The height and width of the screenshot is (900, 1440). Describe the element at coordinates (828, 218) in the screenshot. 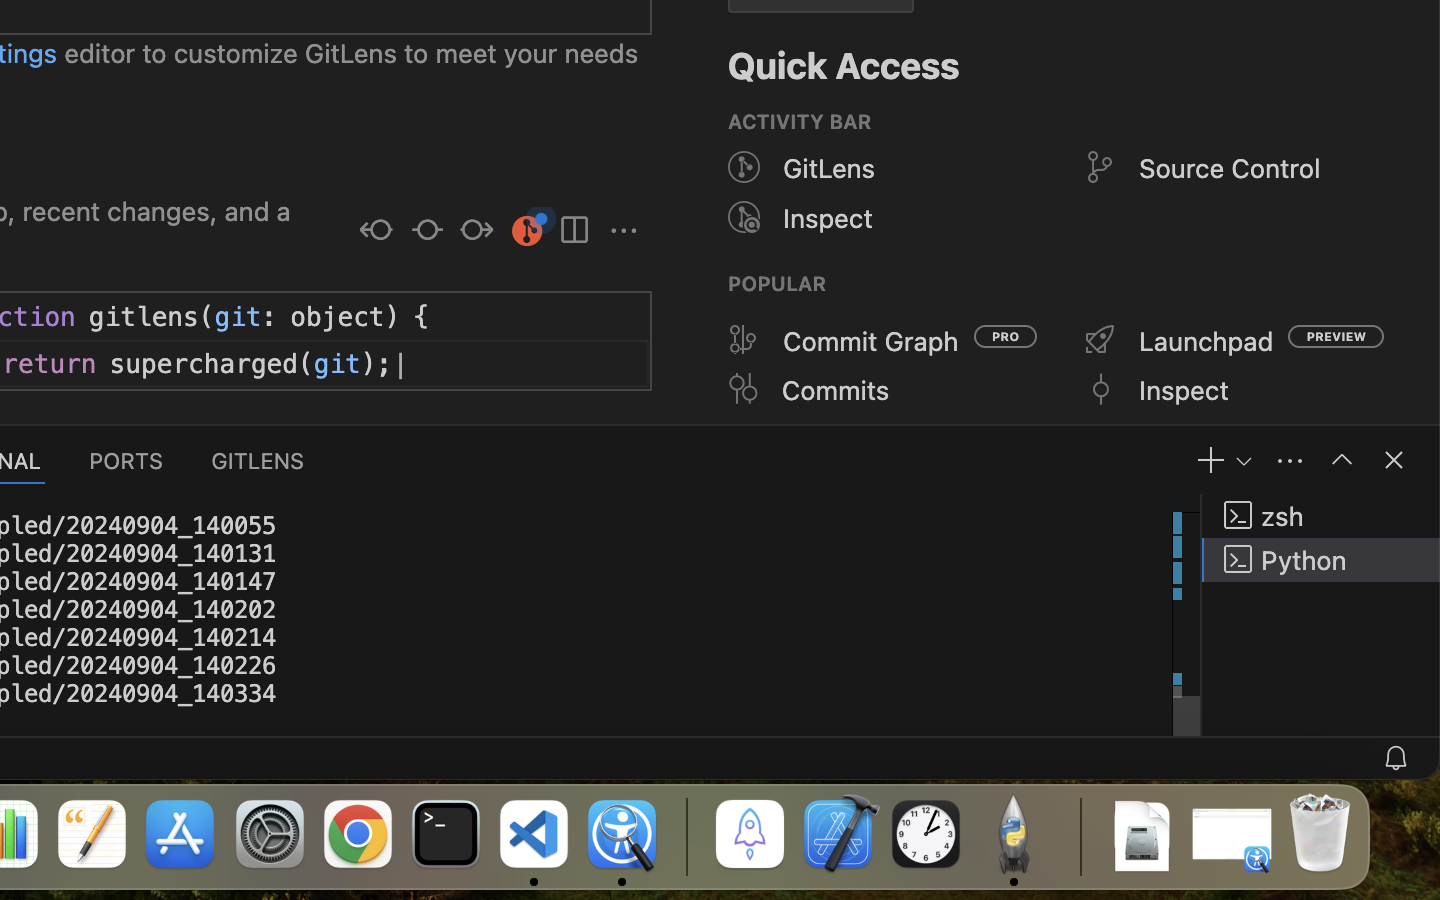

I see `Inspect` at that location.